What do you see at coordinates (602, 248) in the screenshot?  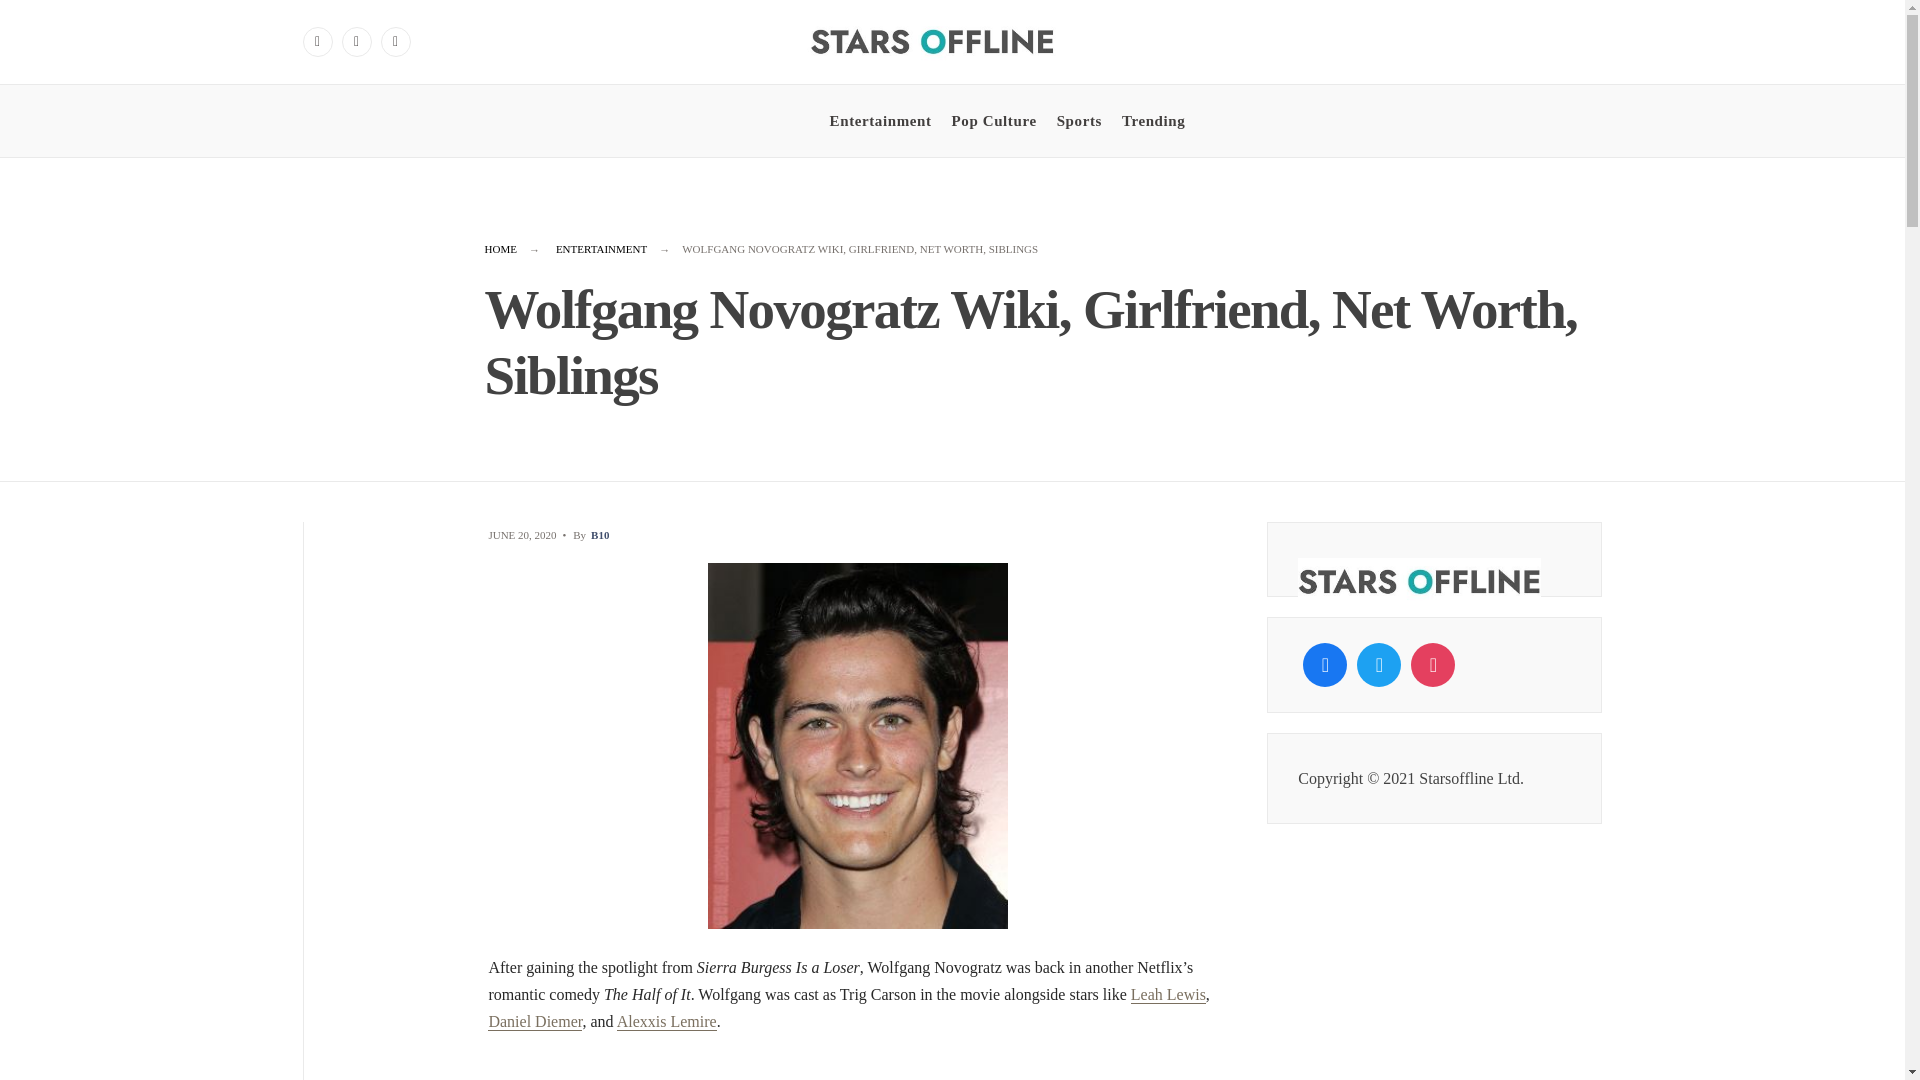 I see `ENTERTAINMENT` at bounding box center [602, 248].